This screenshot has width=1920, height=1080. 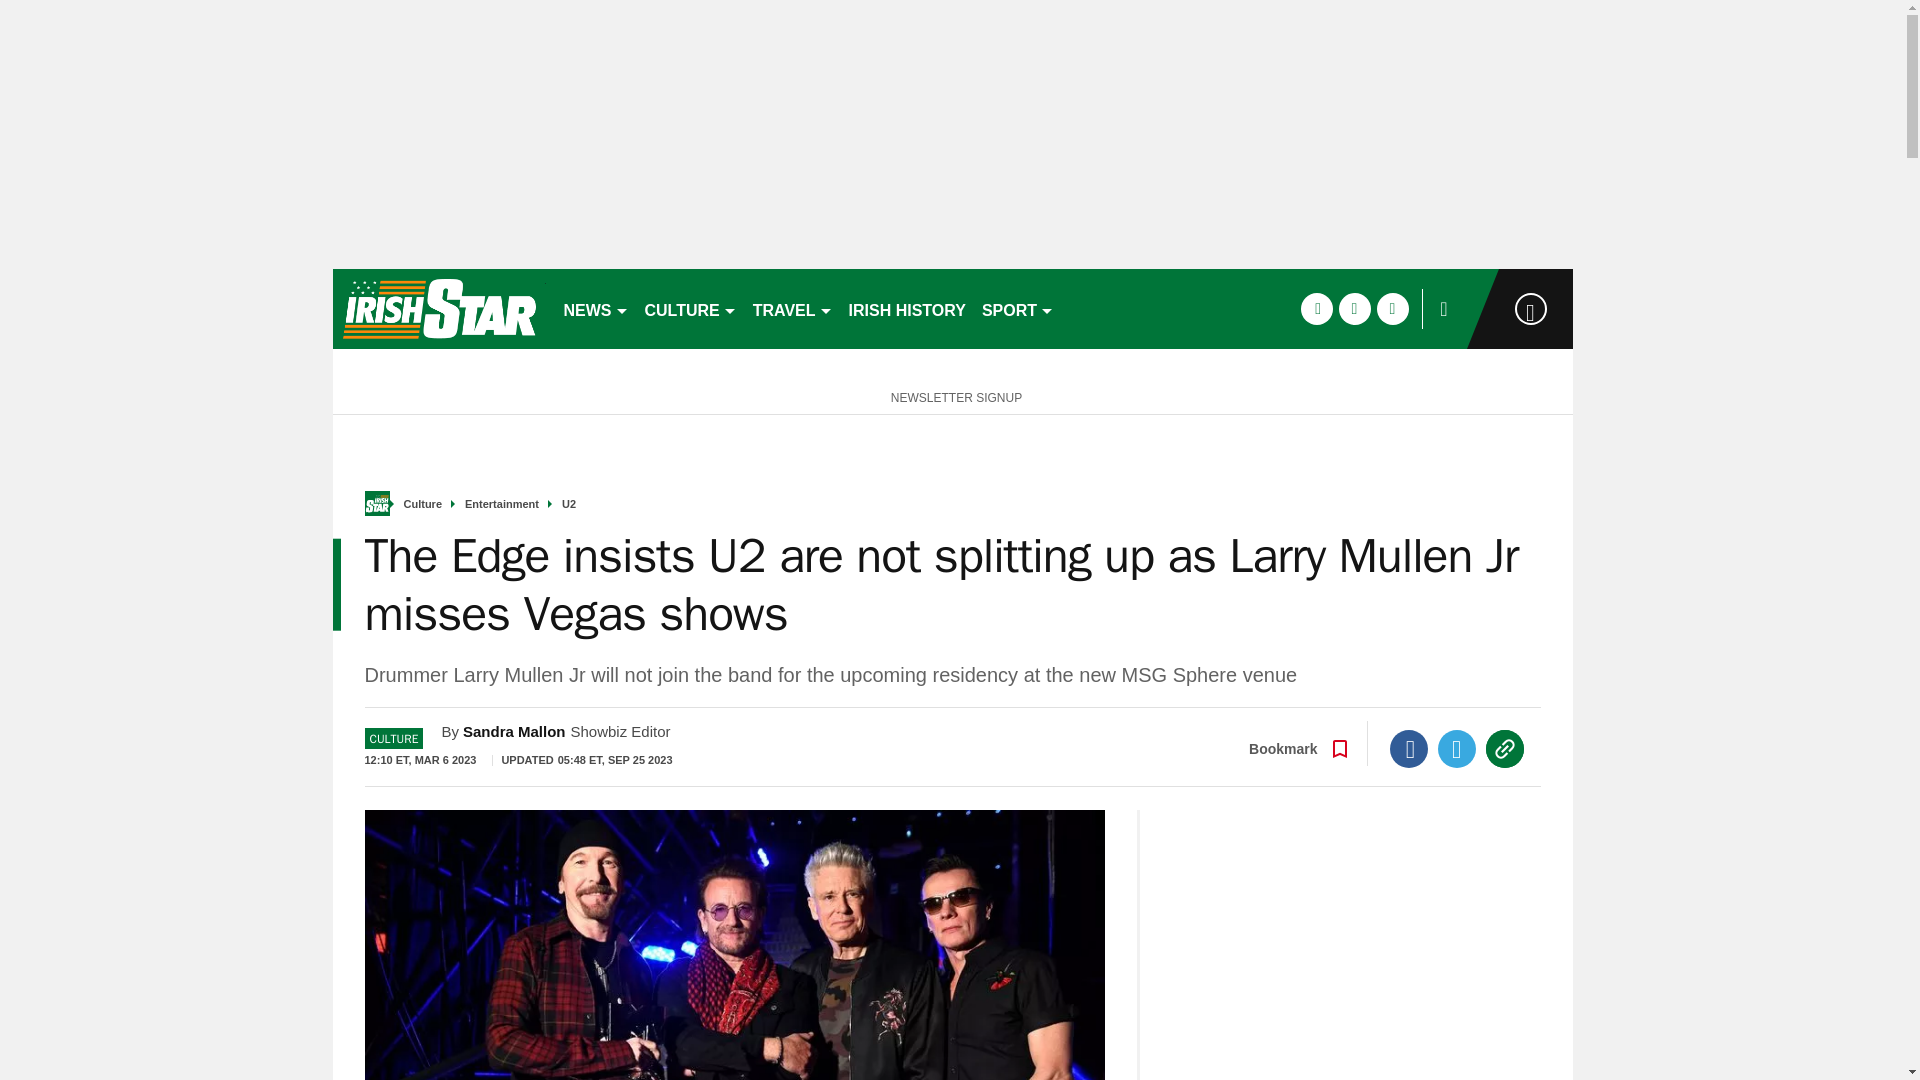 I want to click on NEWS, so click(x=596, y=308).